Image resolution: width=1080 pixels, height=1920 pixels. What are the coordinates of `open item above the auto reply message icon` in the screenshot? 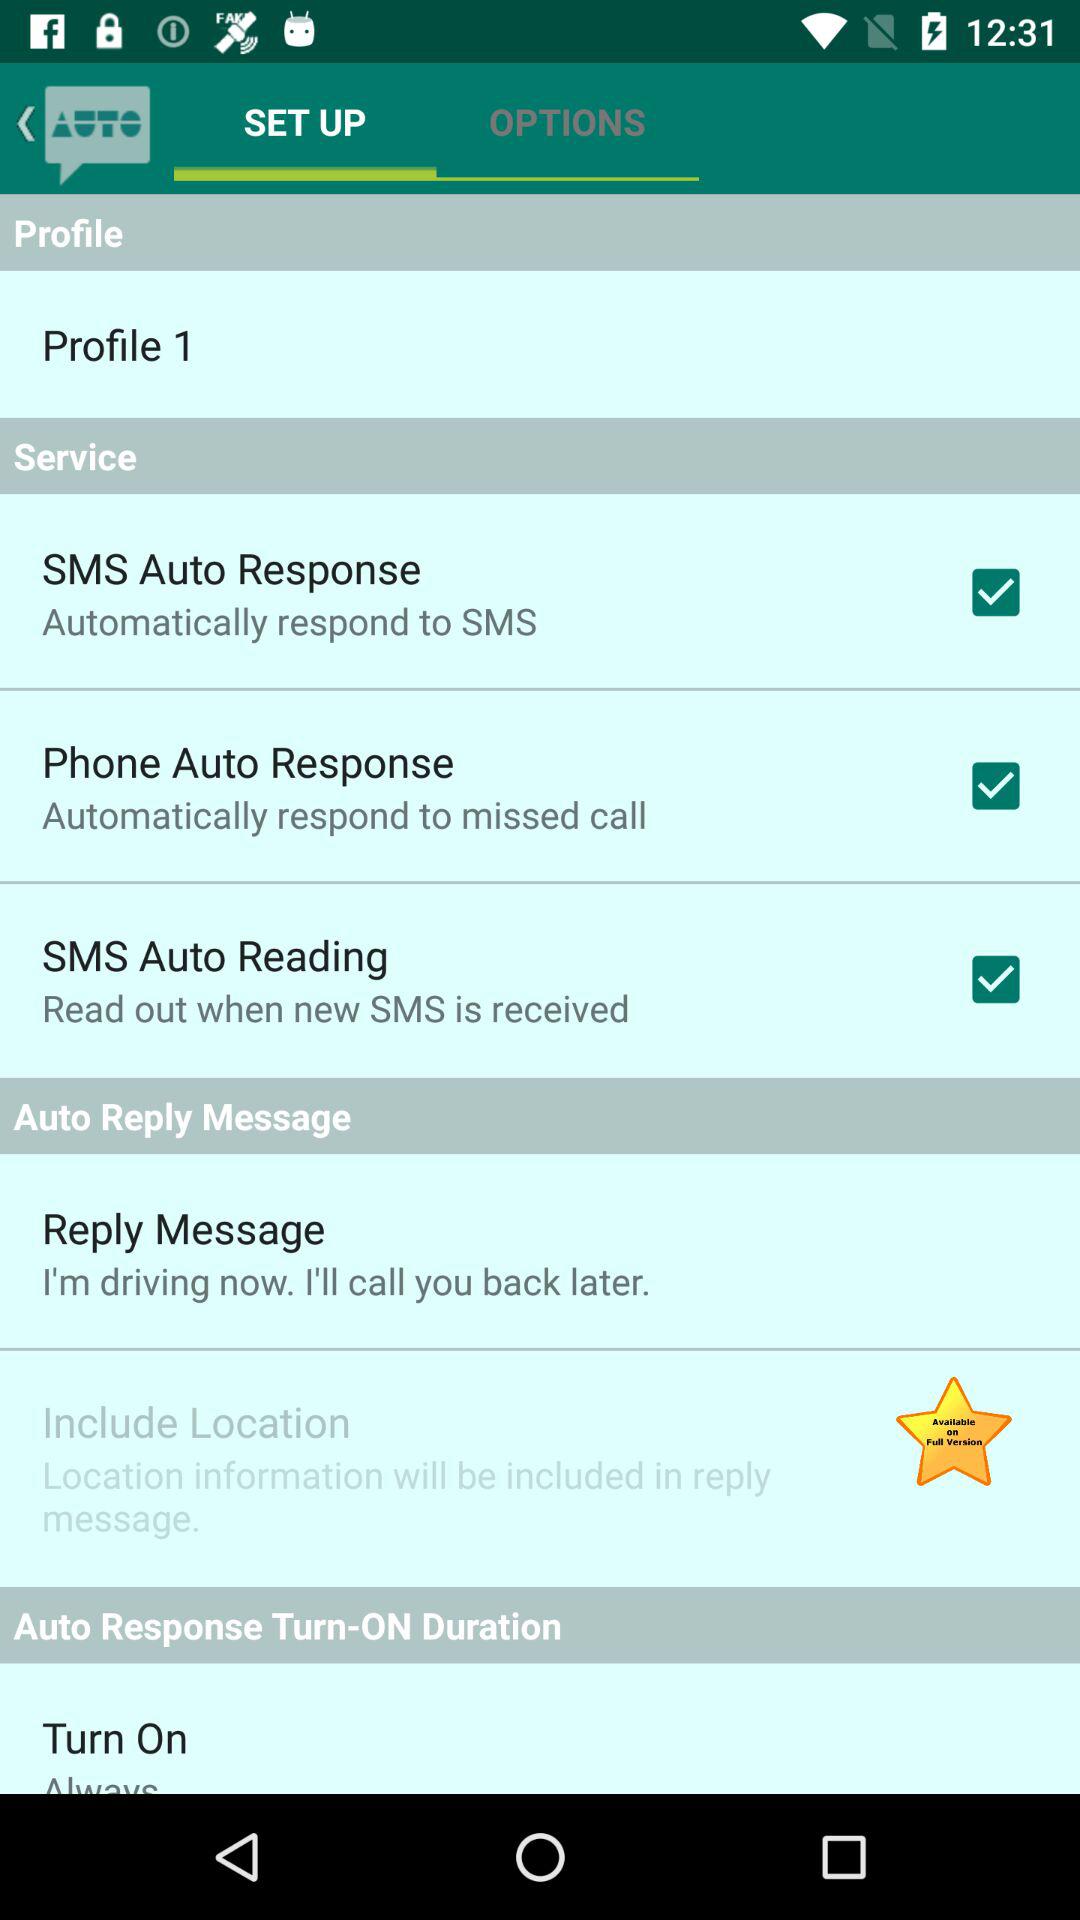 It's located at (336, 1008).